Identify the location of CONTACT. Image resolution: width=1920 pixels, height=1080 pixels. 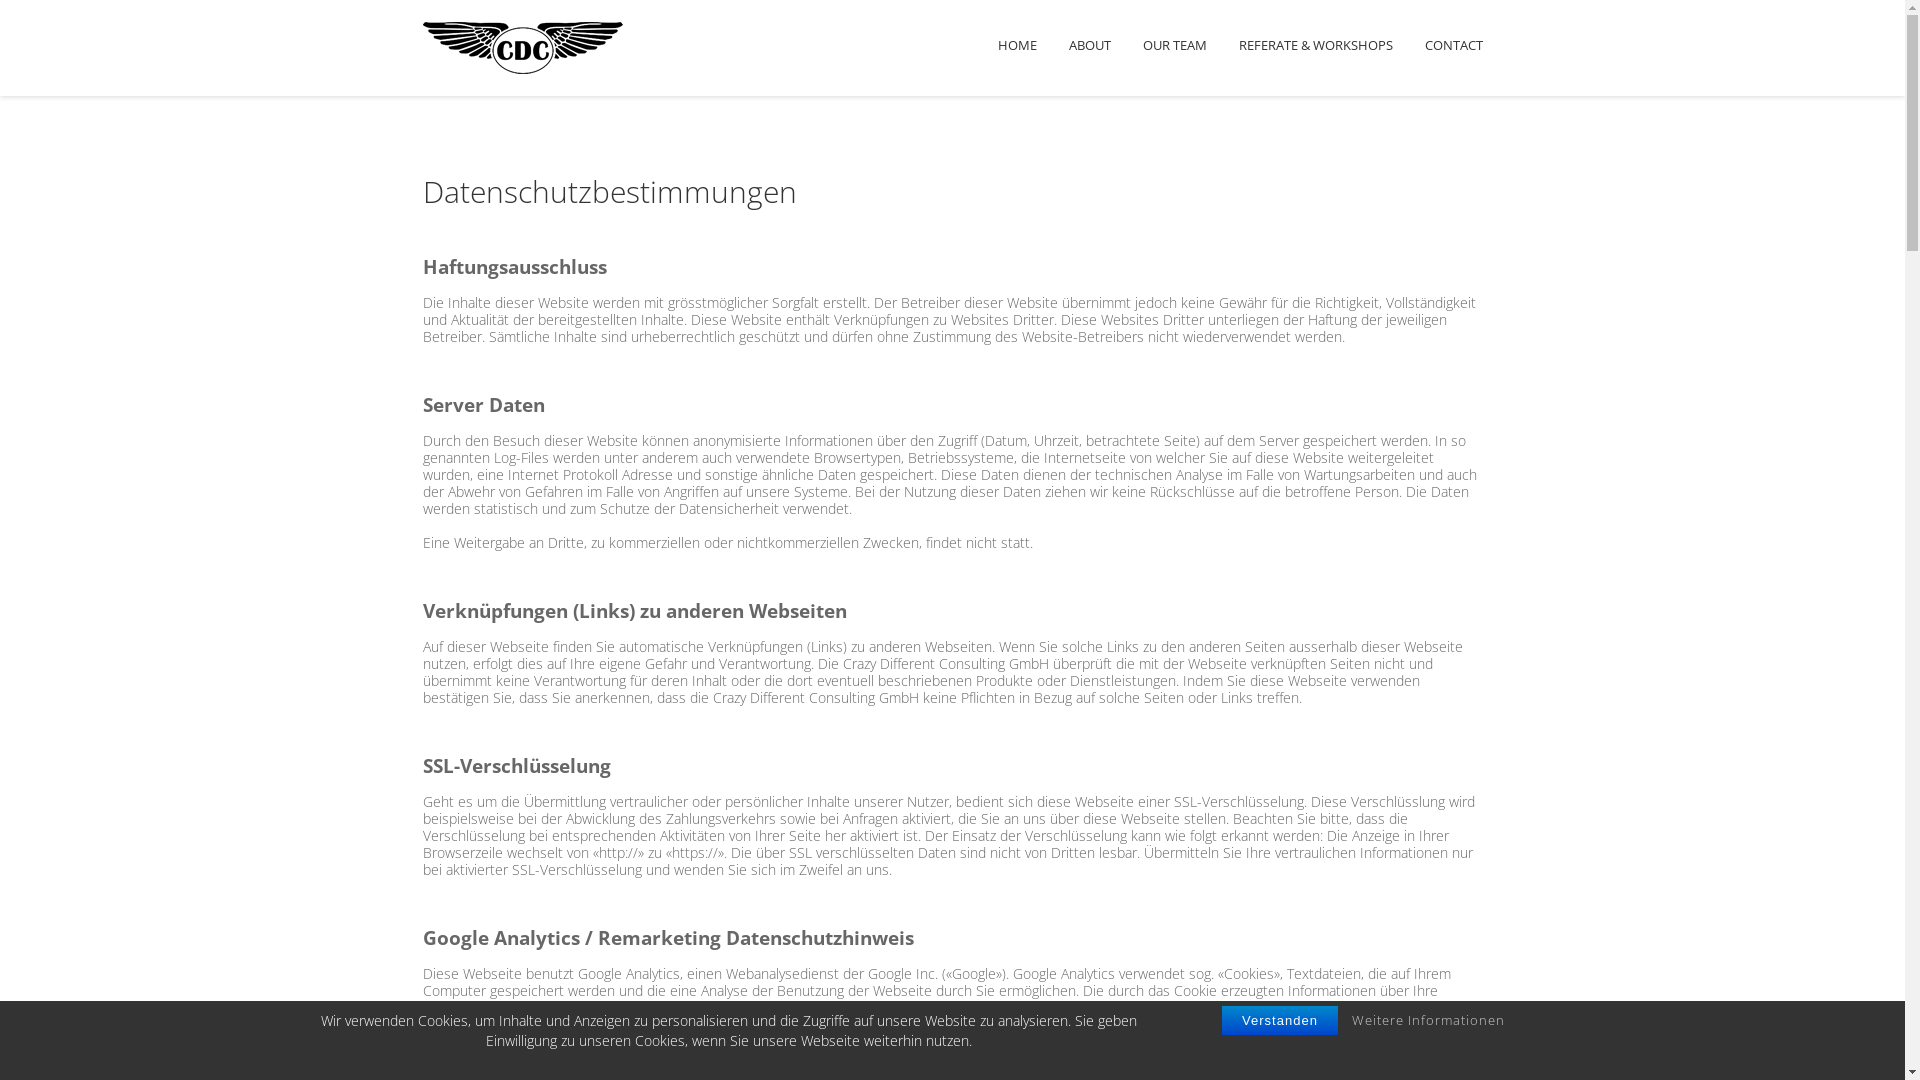
(1453, 48).